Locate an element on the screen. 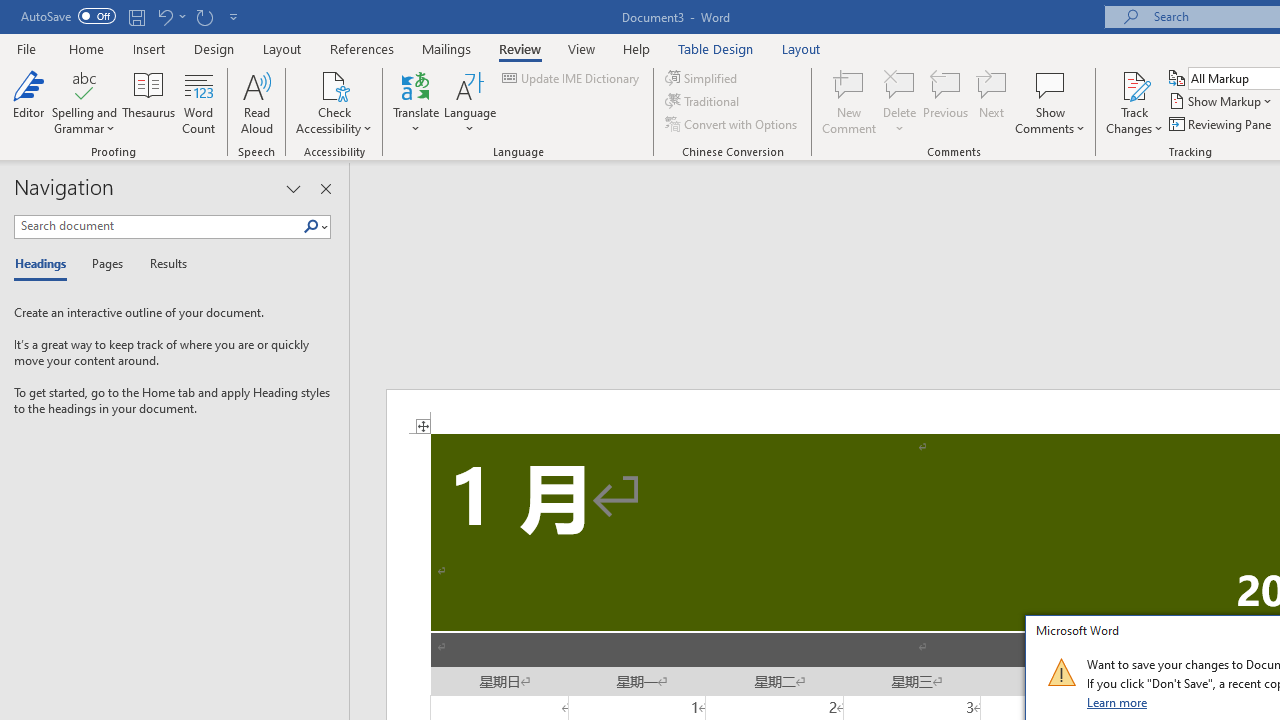  Results is located at coordinates (162, 264).